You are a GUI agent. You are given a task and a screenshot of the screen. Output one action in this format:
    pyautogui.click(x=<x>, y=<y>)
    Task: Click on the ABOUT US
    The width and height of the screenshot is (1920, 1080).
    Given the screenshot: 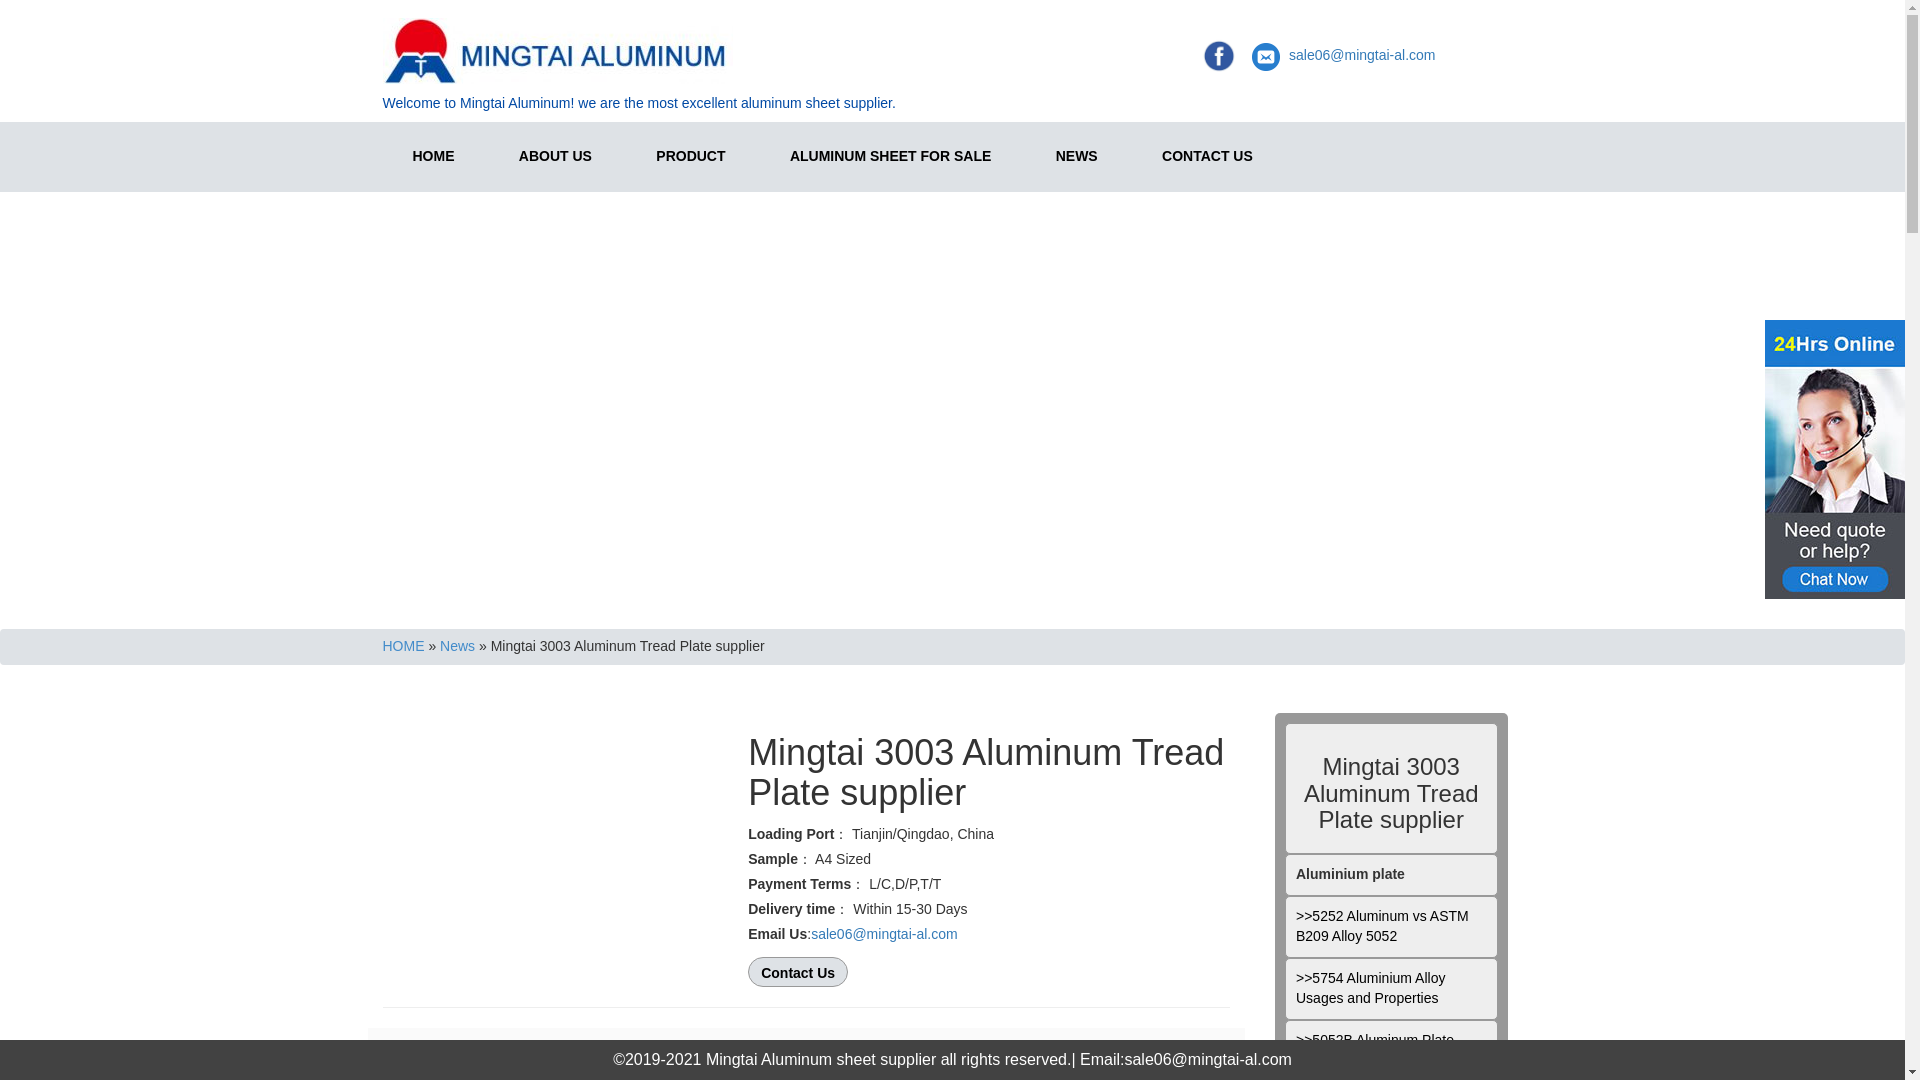 What is the action you would take?
    pyautogui.click(x=556, y=156)
    